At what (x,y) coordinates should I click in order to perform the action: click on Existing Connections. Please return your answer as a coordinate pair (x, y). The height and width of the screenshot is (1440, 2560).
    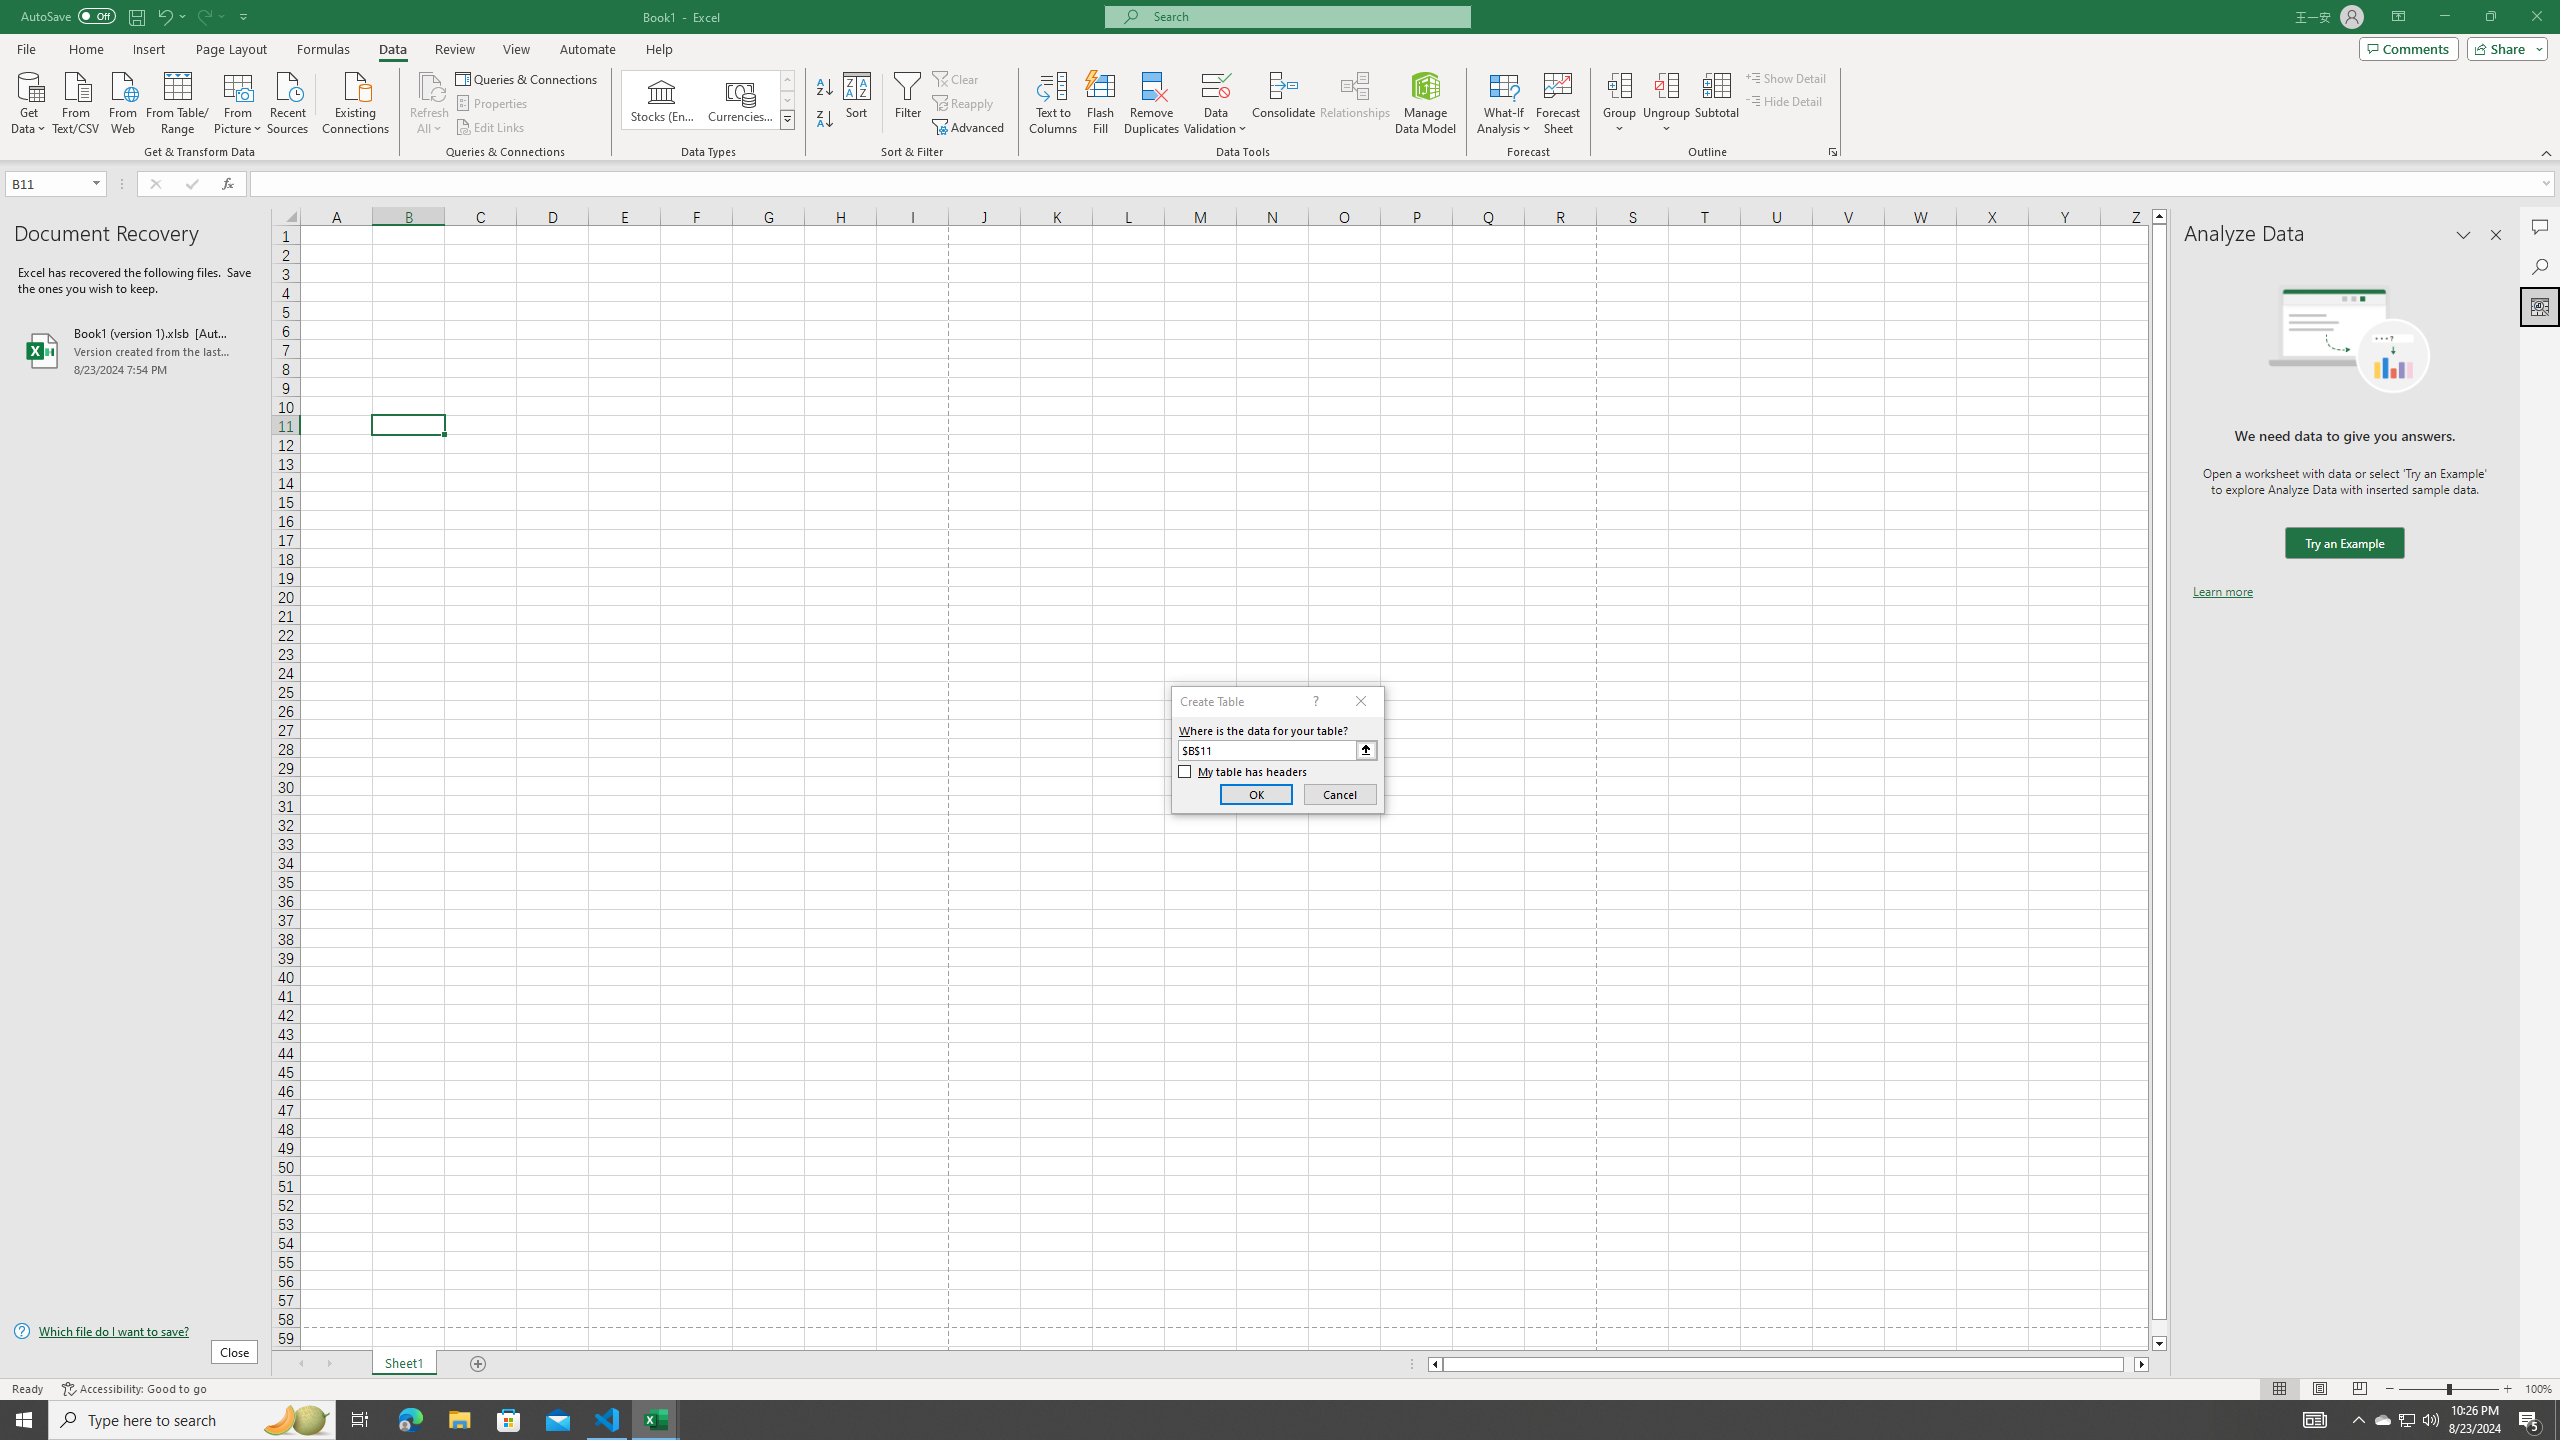
    Looking at the image, I should click on (356, 101).